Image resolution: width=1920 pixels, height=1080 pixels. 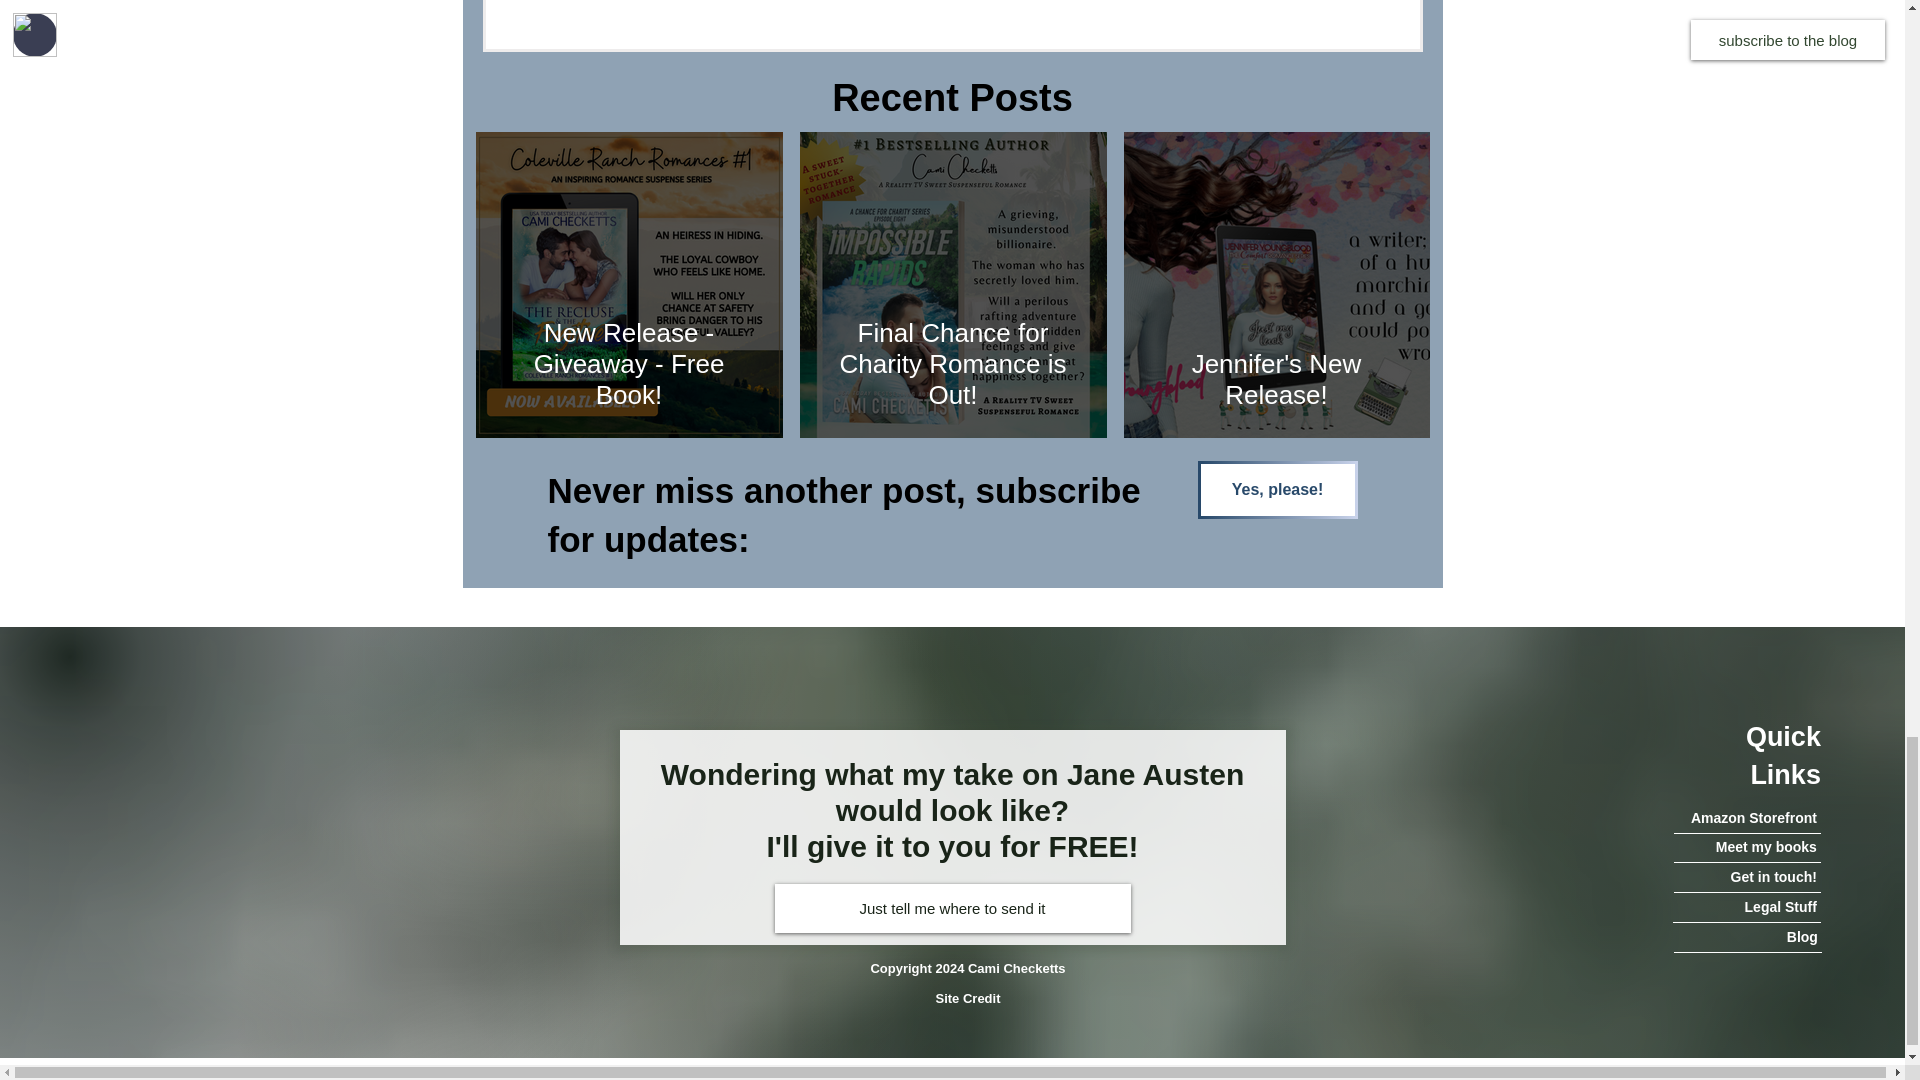 I want to click on Jennifer's New Release!, so click(x=1276, y=379).